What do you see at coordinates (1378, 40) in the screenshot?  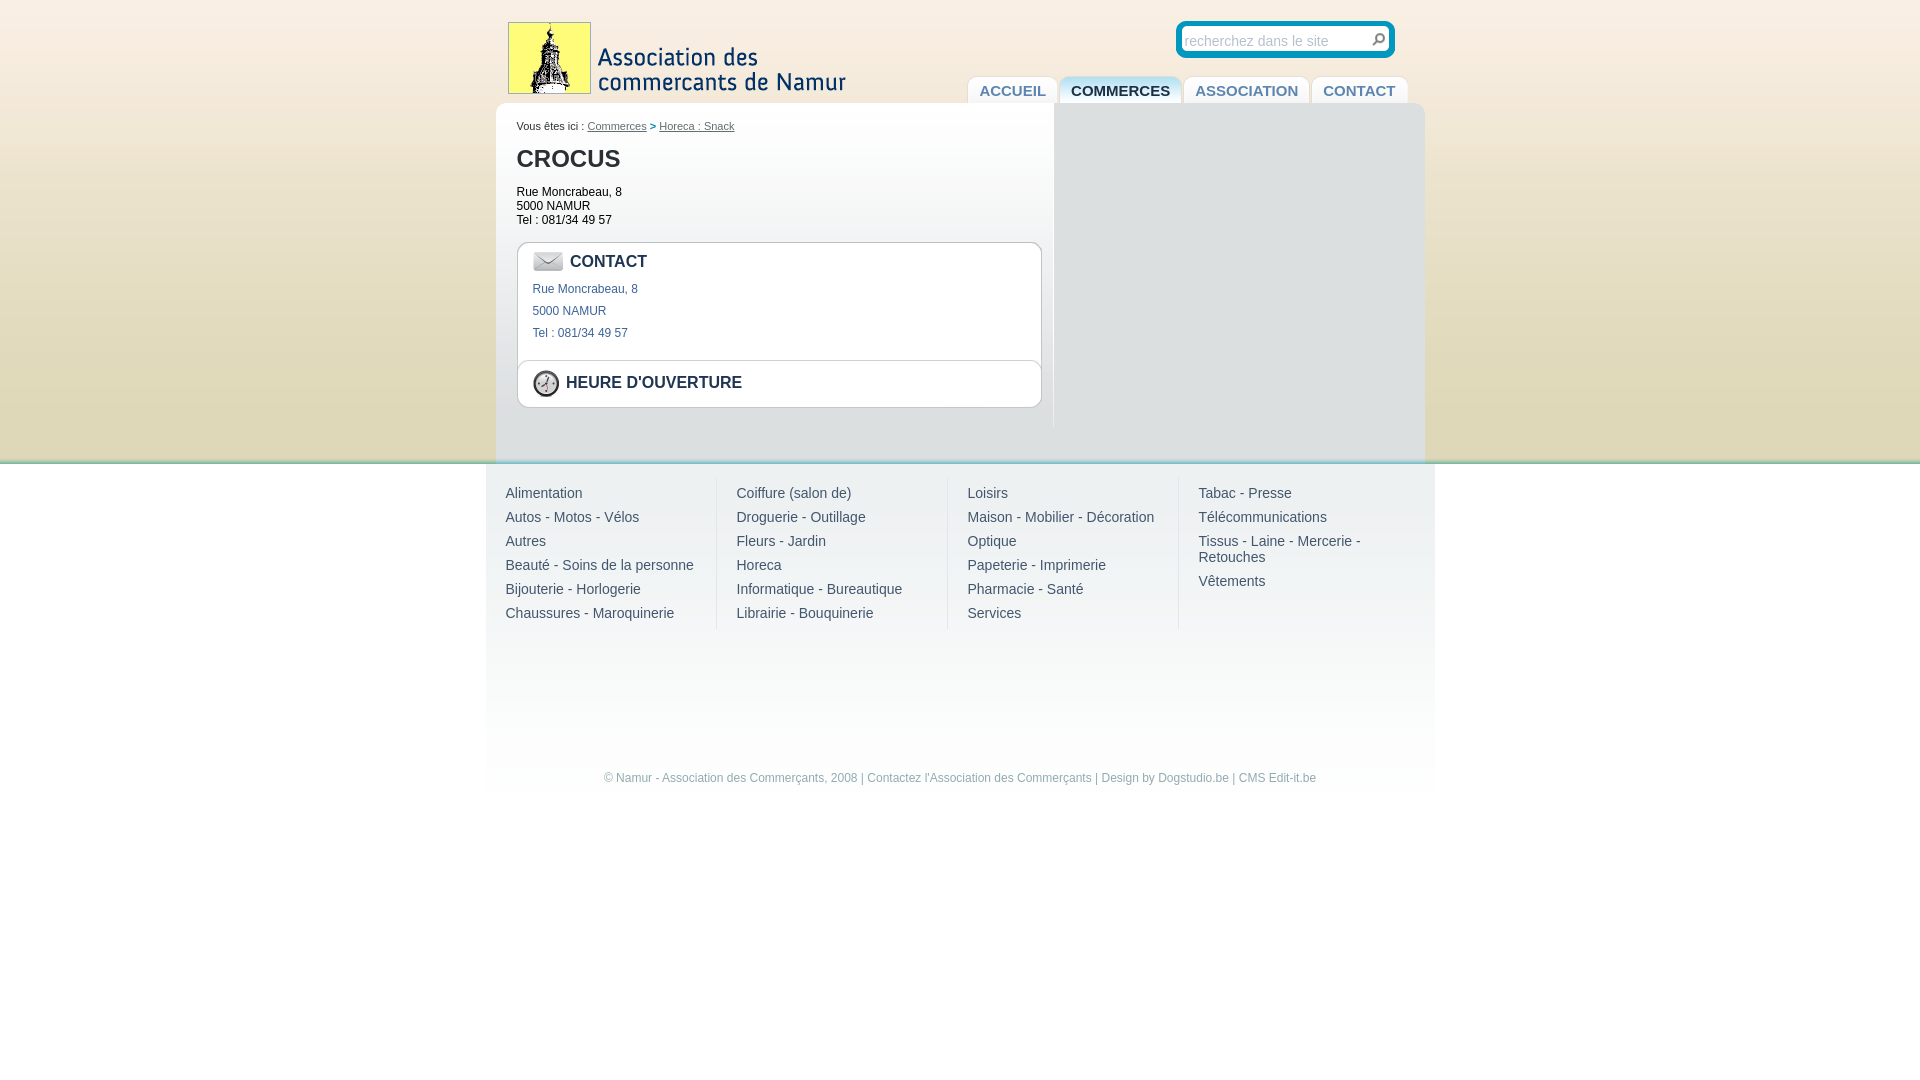 I see ` ` at bounding box center [1378, 40].